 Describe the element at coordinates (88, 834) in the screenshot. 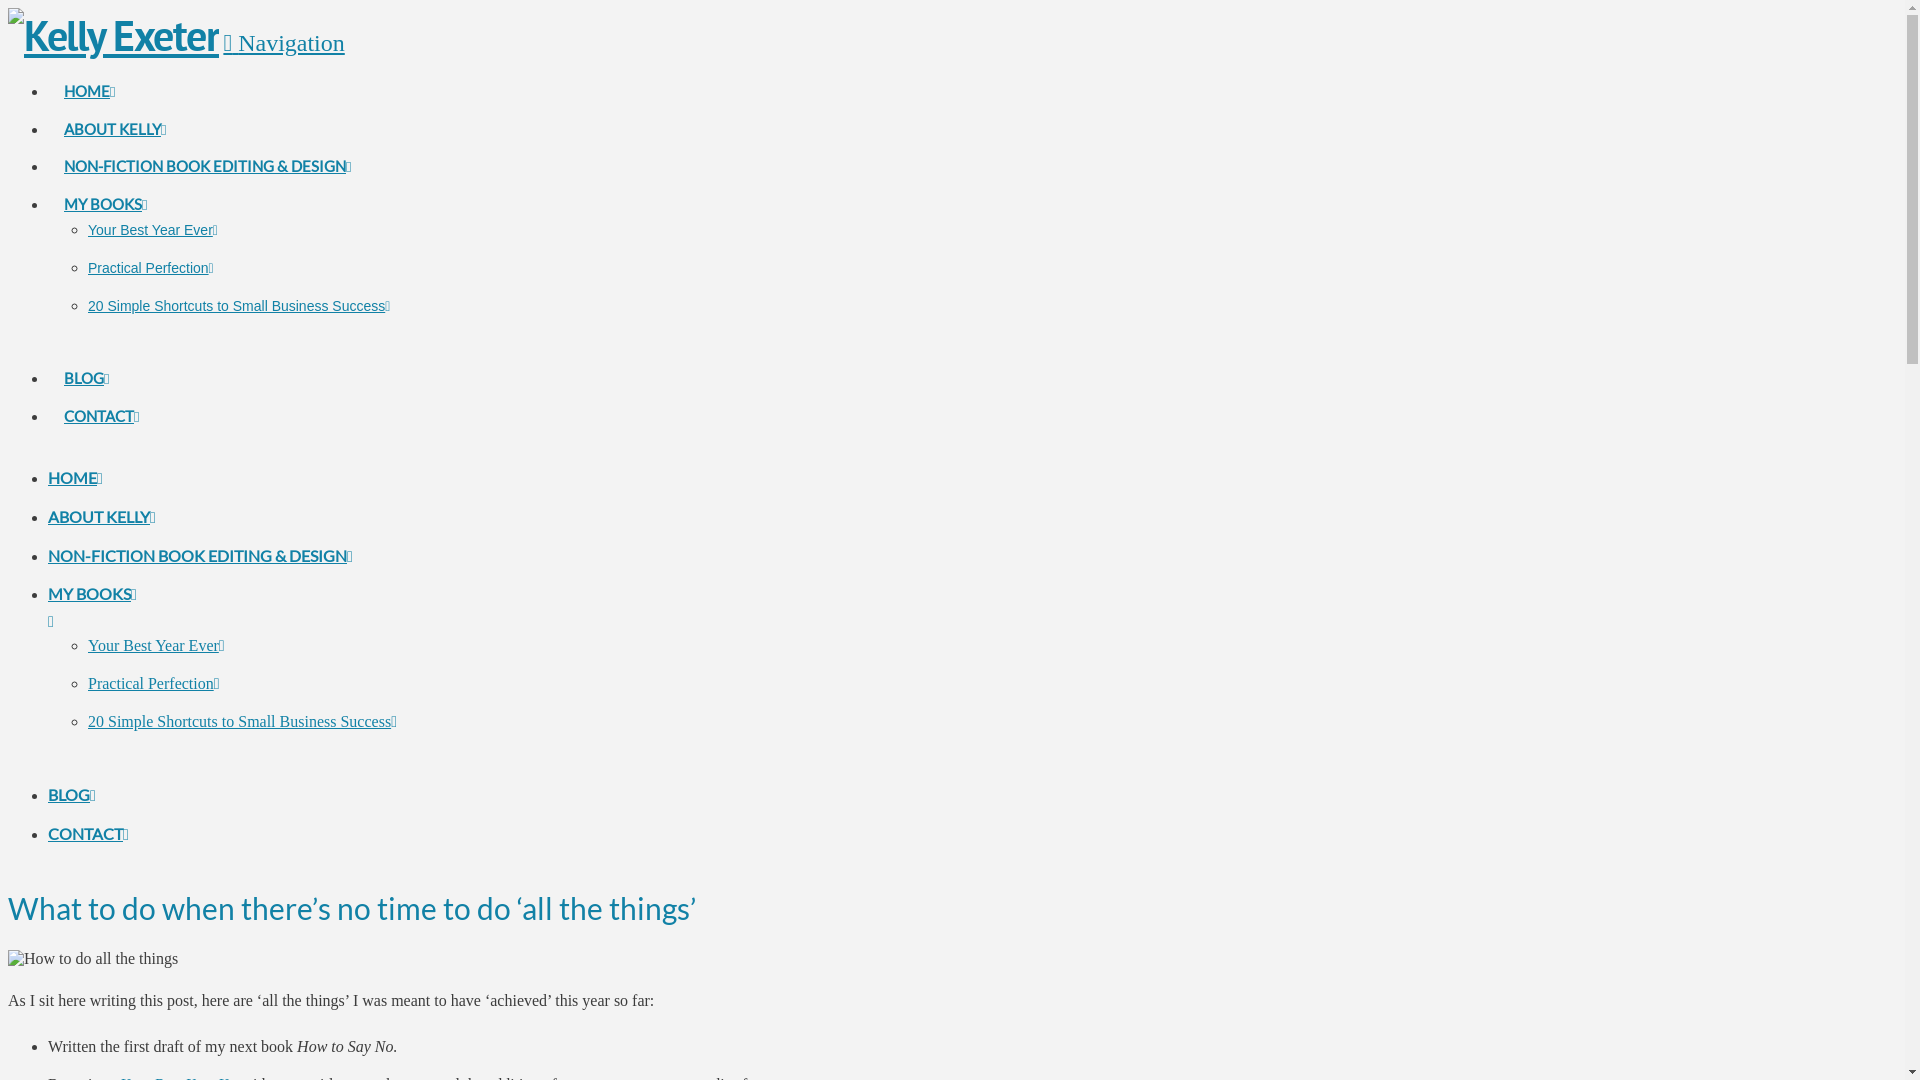

I see `CONTACT` at that location.